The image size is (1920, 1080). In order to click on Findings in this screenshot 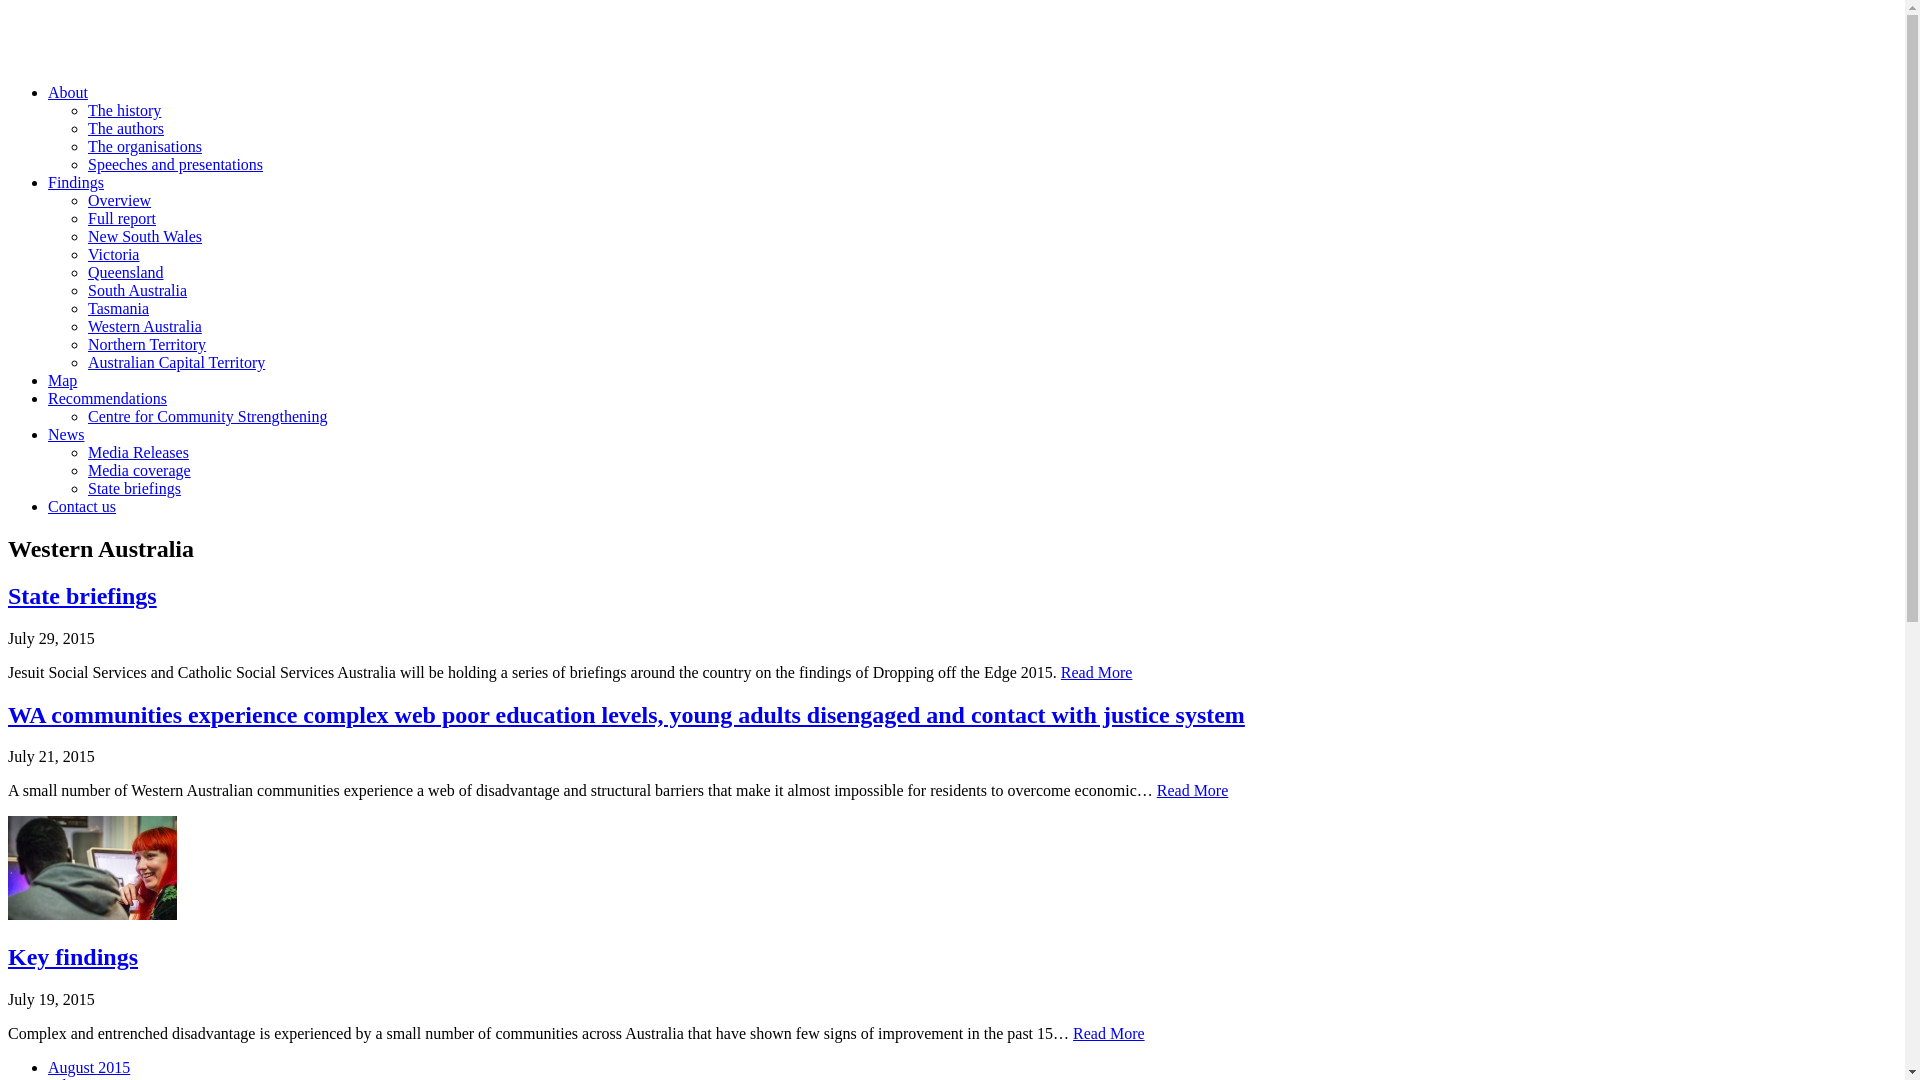, I will do `click(76, 182)`.